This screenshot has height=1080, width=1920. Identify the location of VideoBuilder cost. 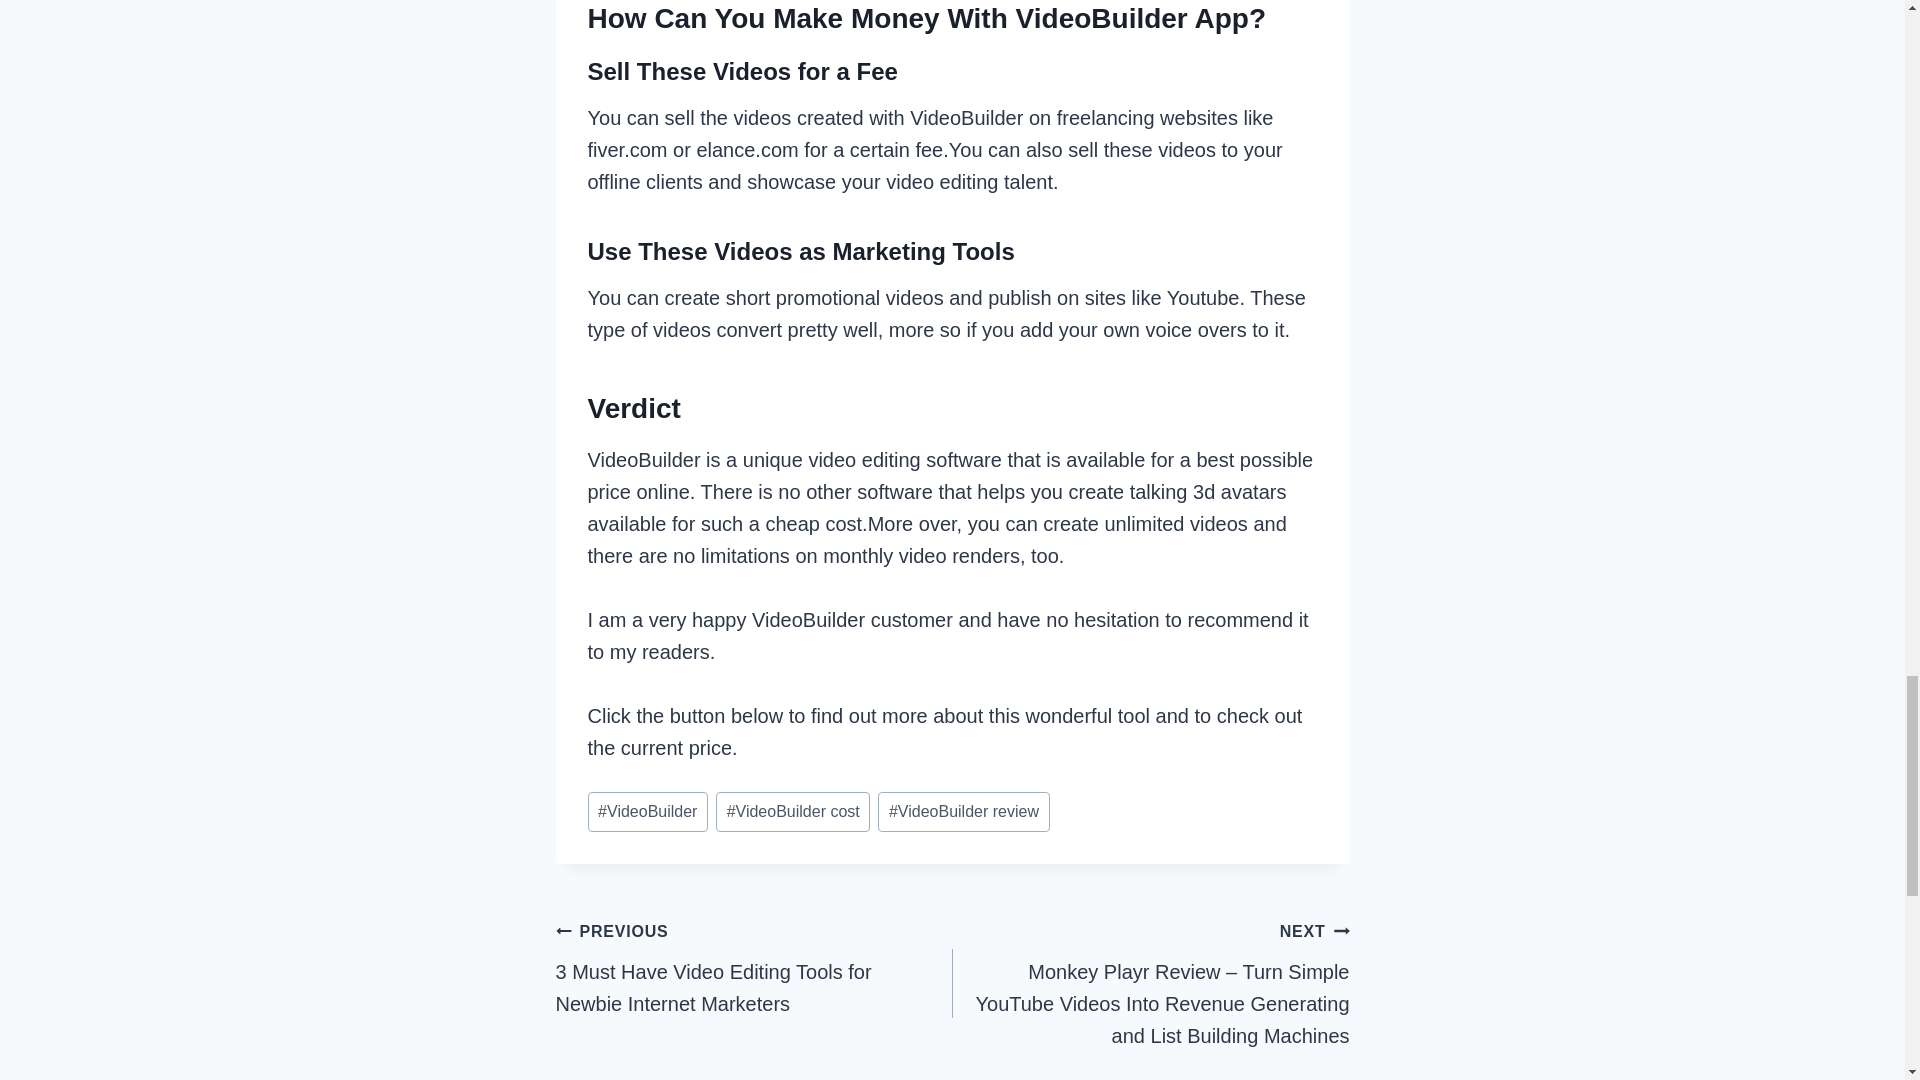
(792, 811).